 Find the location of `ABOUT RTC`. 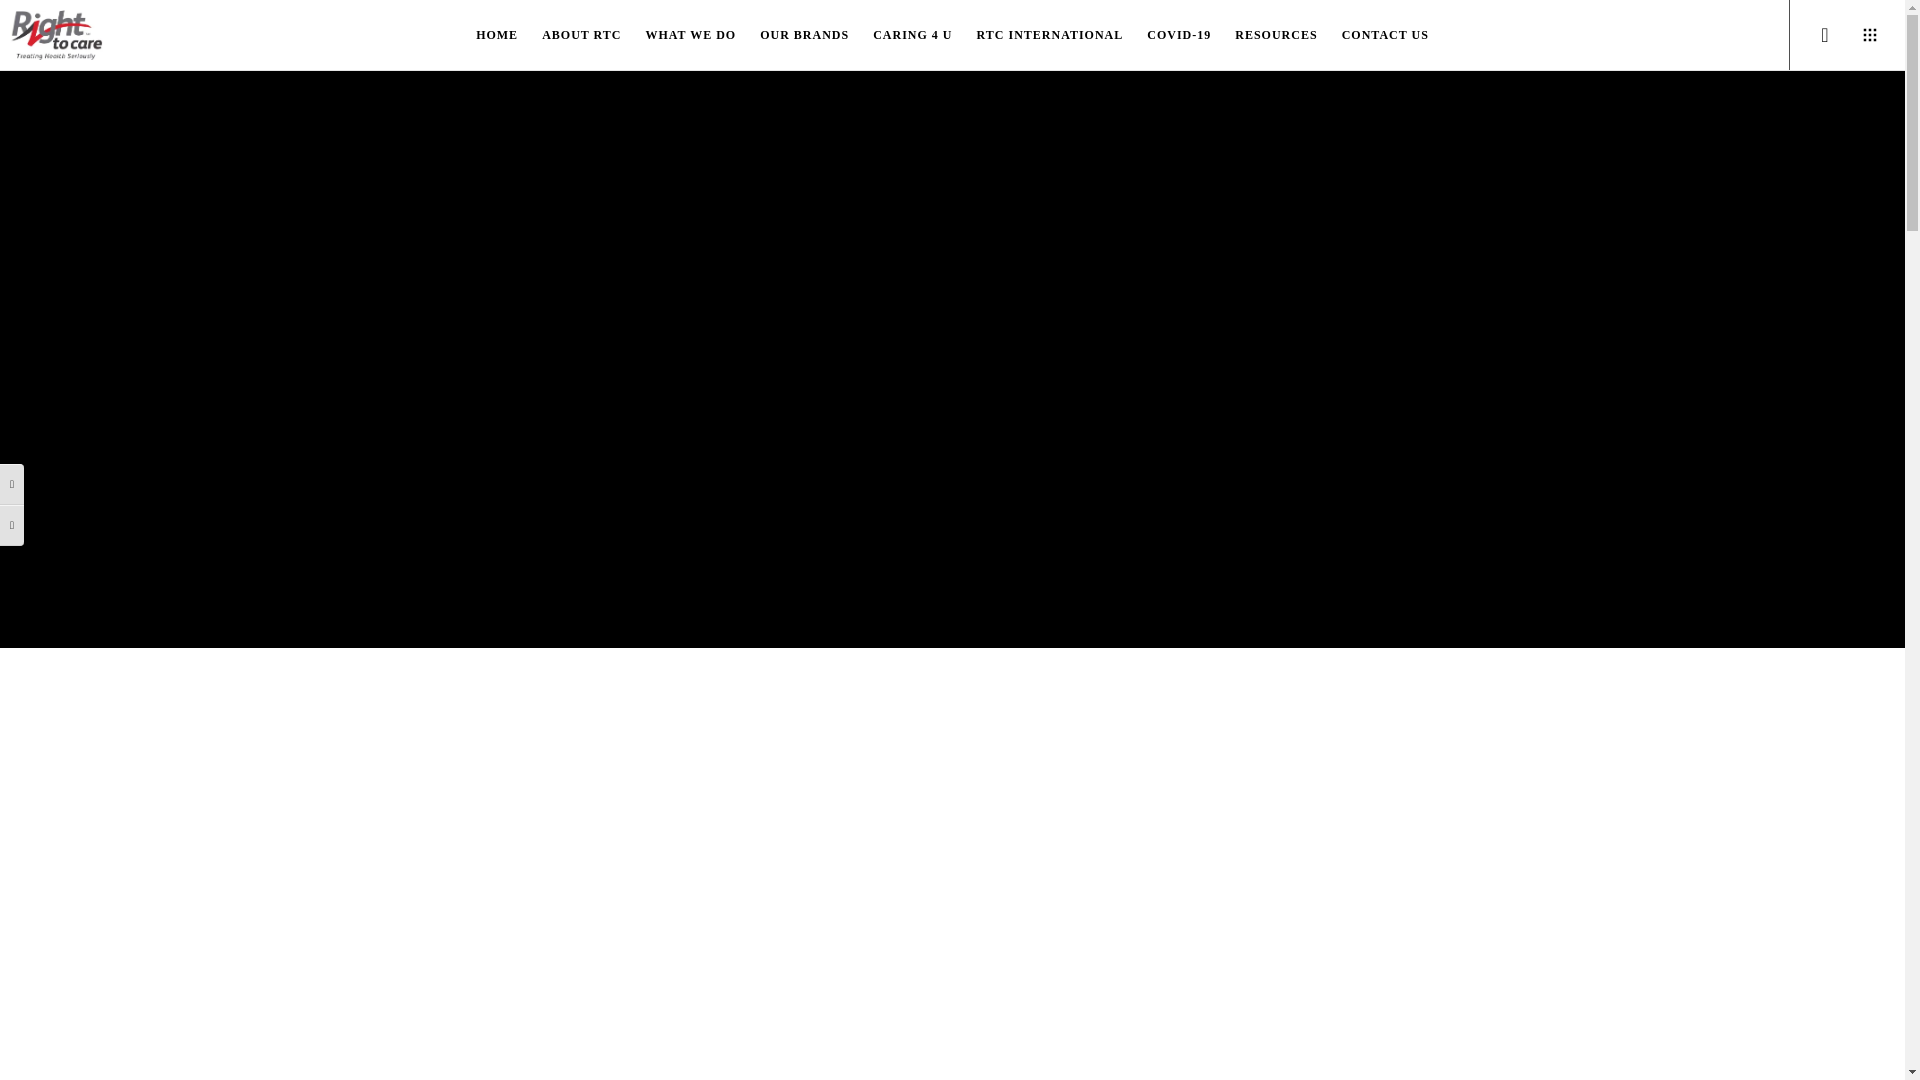

ABOUT RTC is located at coordinates (581, 35).